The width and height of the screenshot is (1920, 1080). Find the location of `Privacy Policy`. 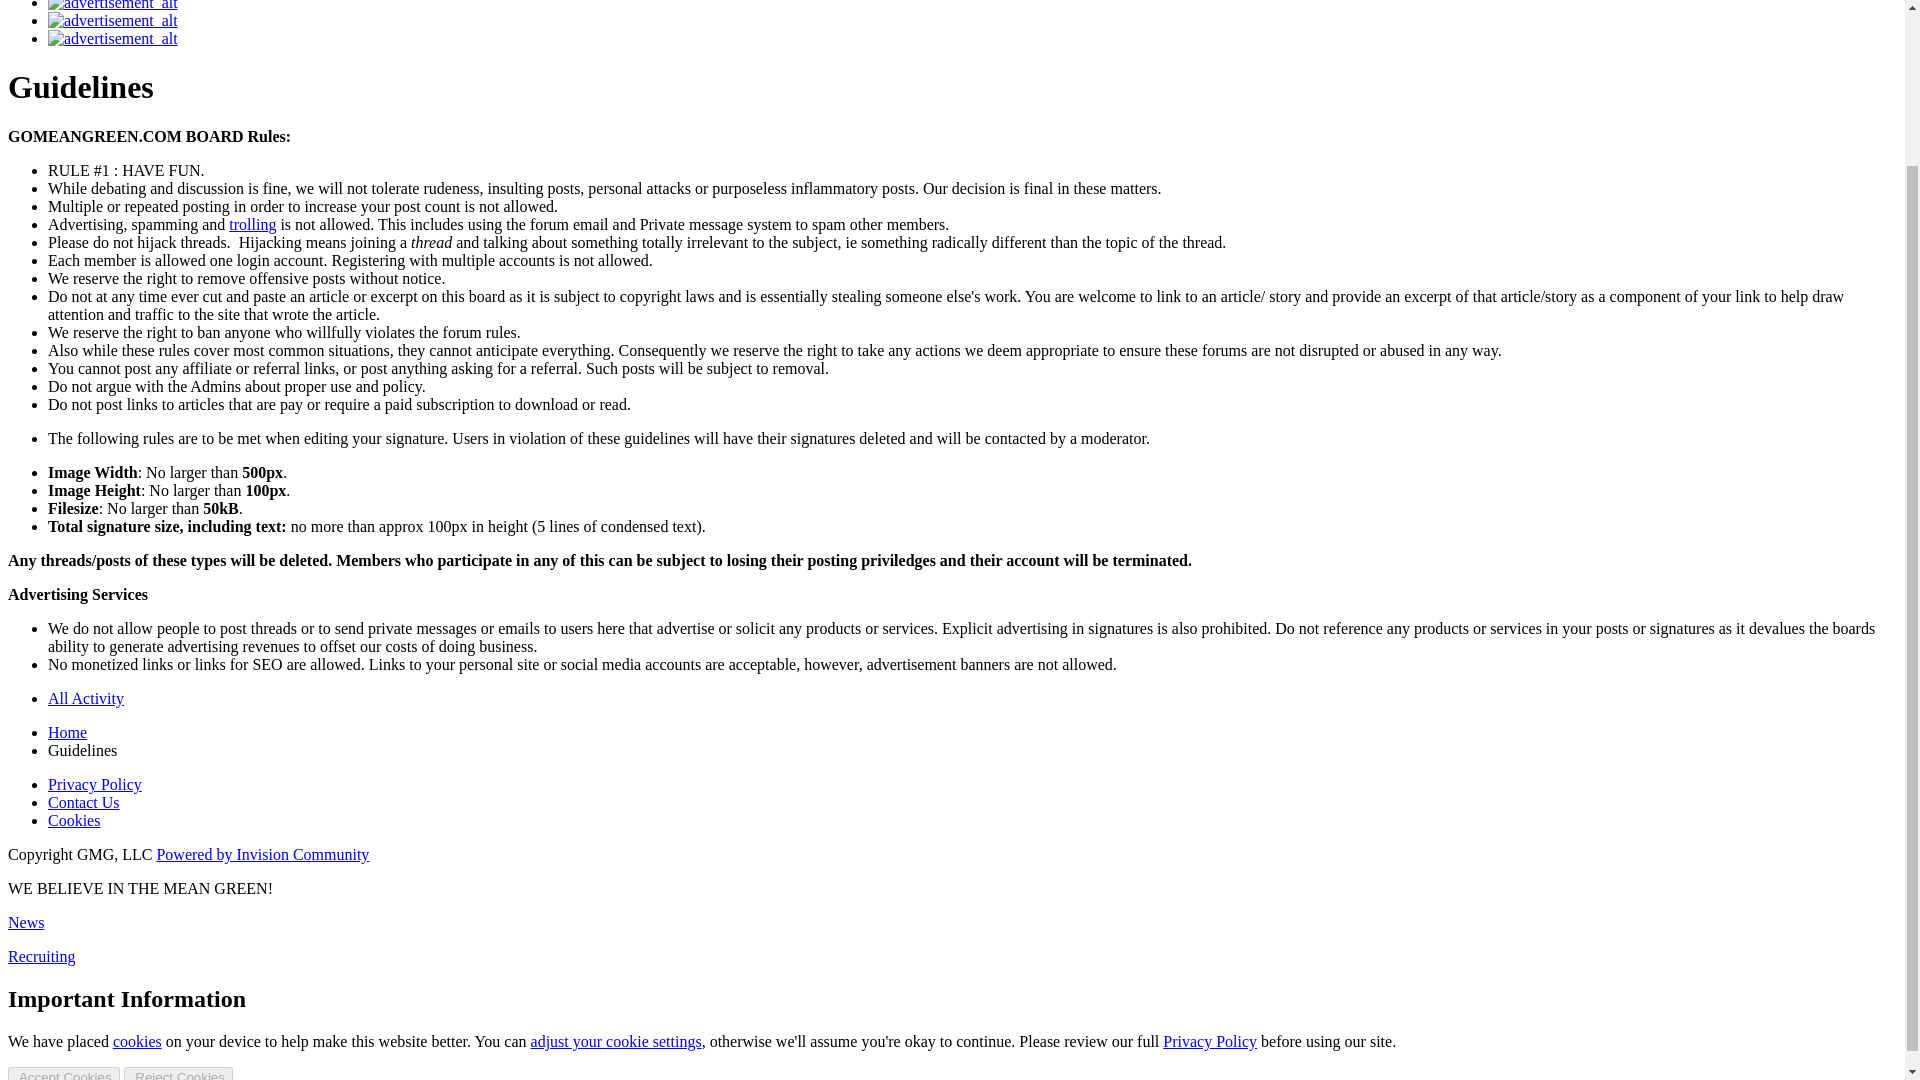

Privacy Policy is located at coordinates (1210, 1040).